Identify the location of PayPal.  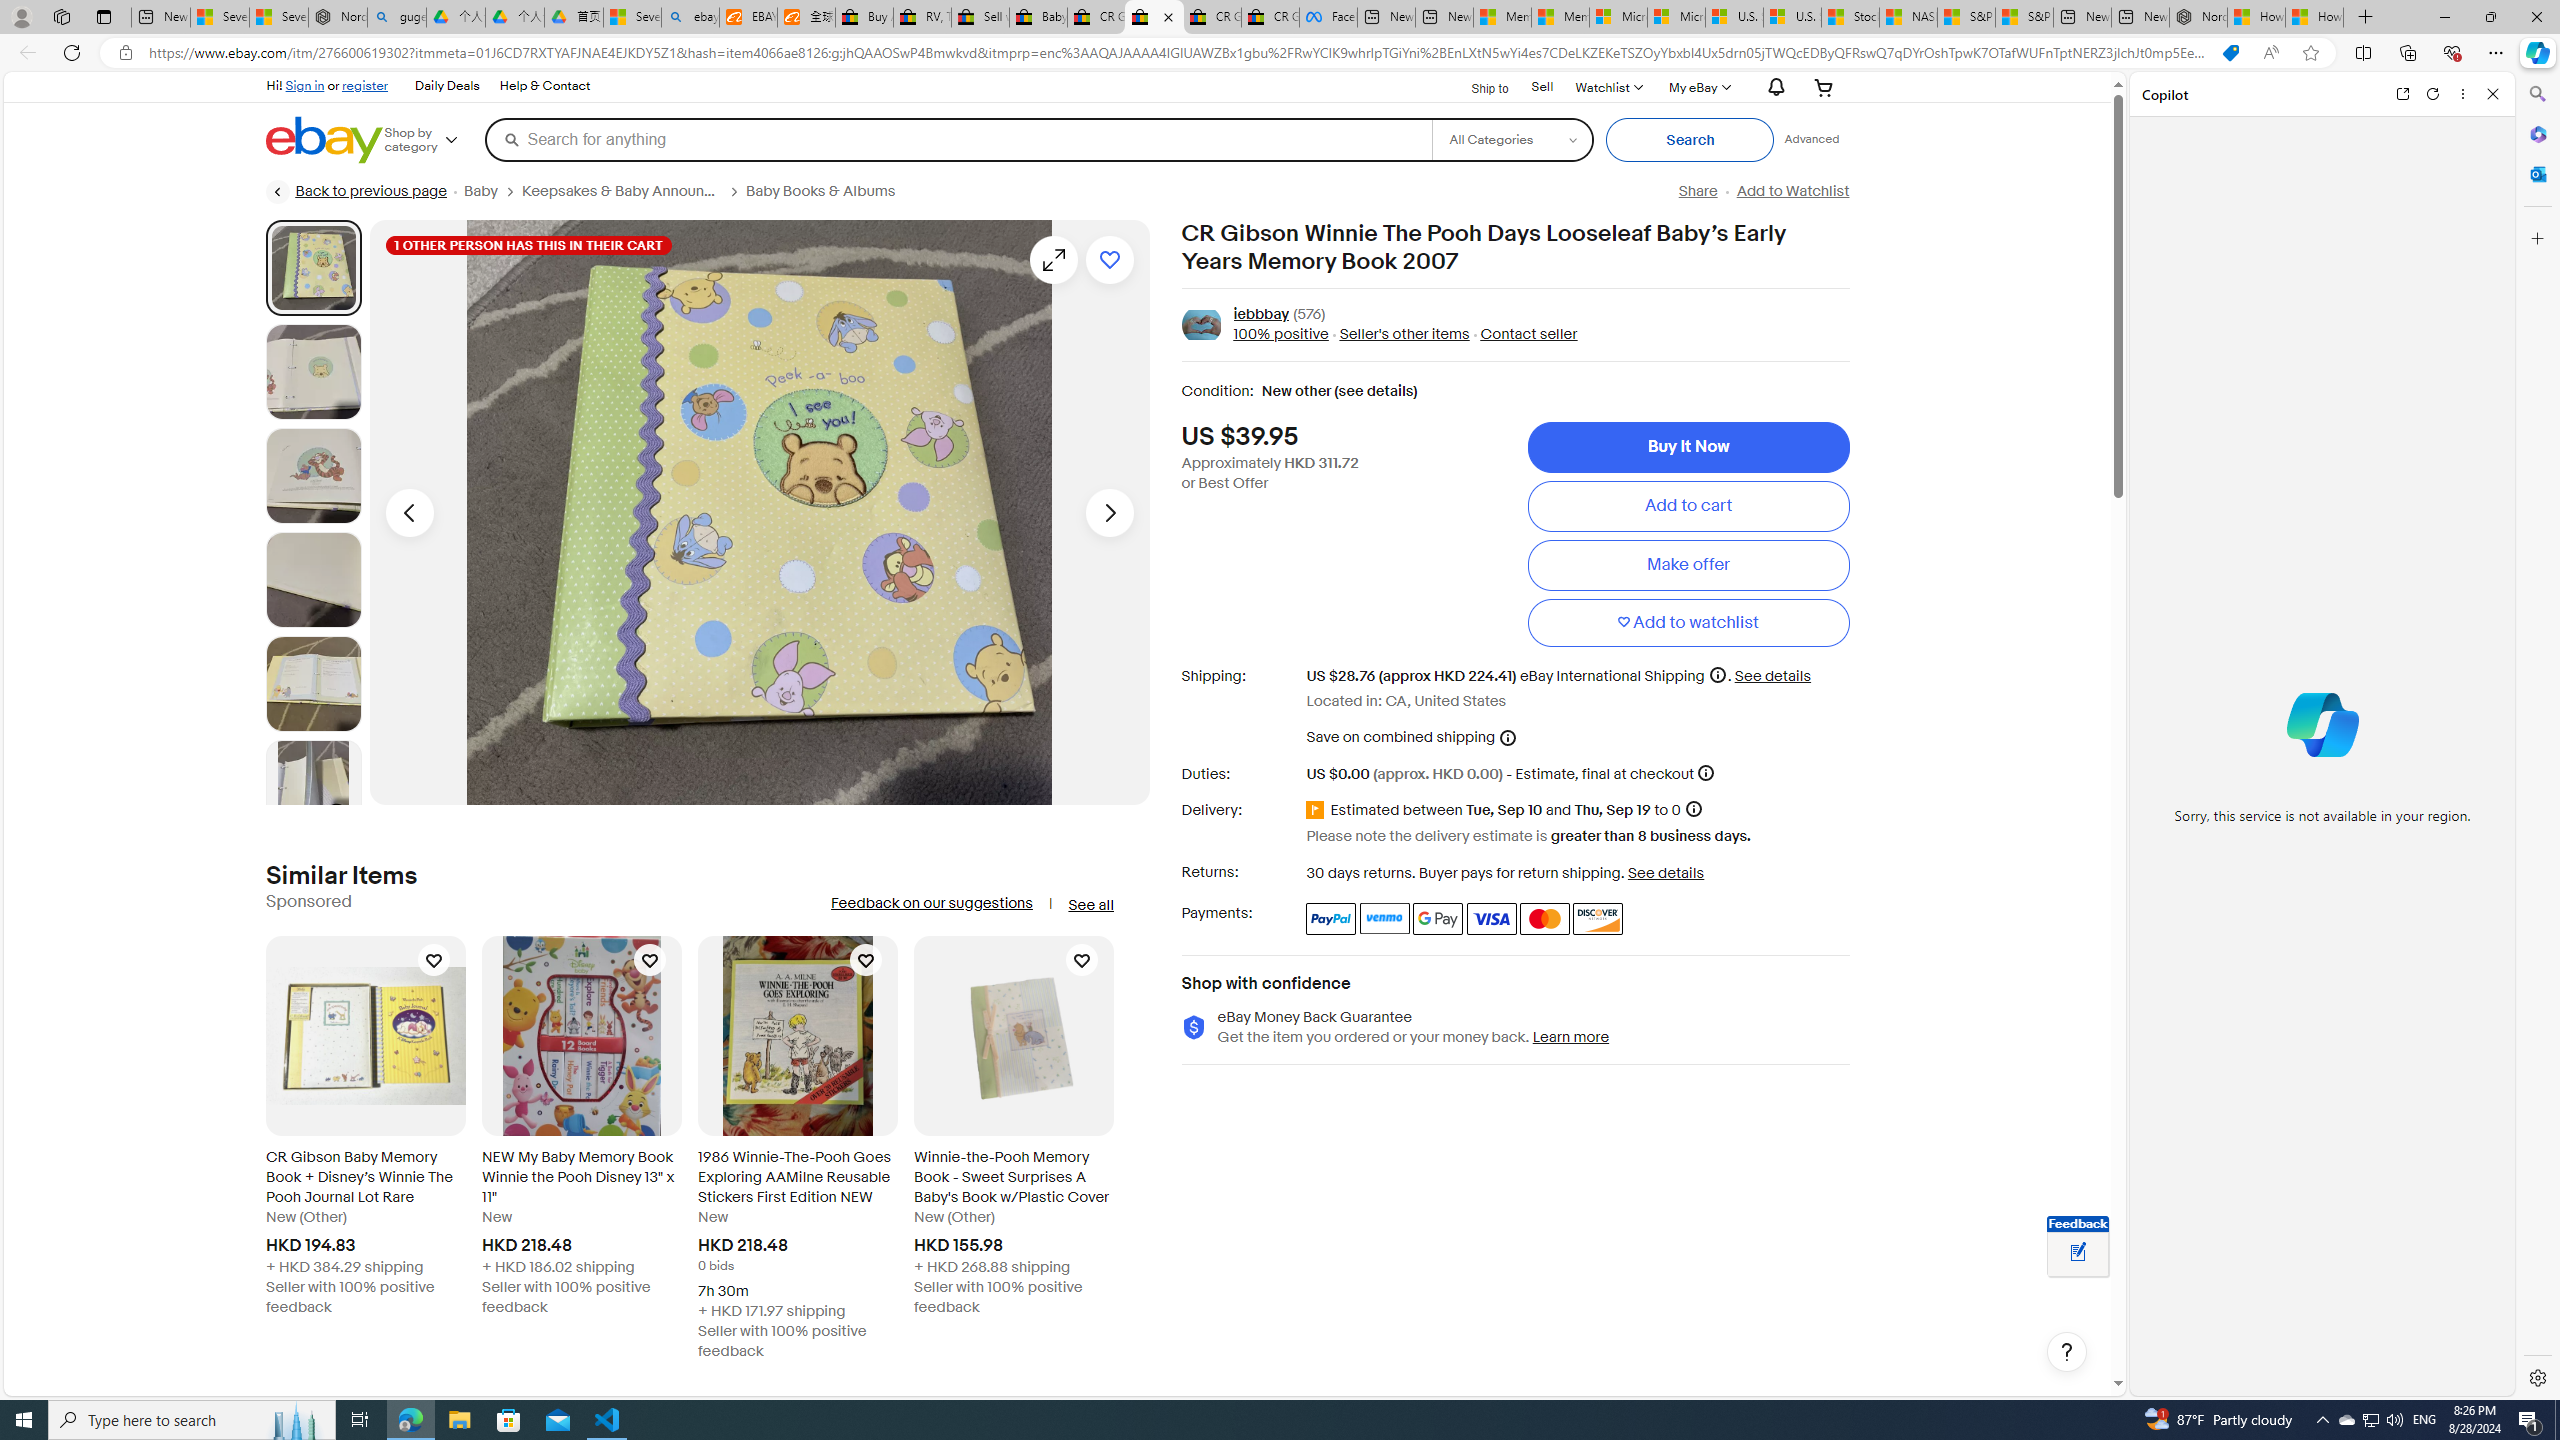
(1330, 918).